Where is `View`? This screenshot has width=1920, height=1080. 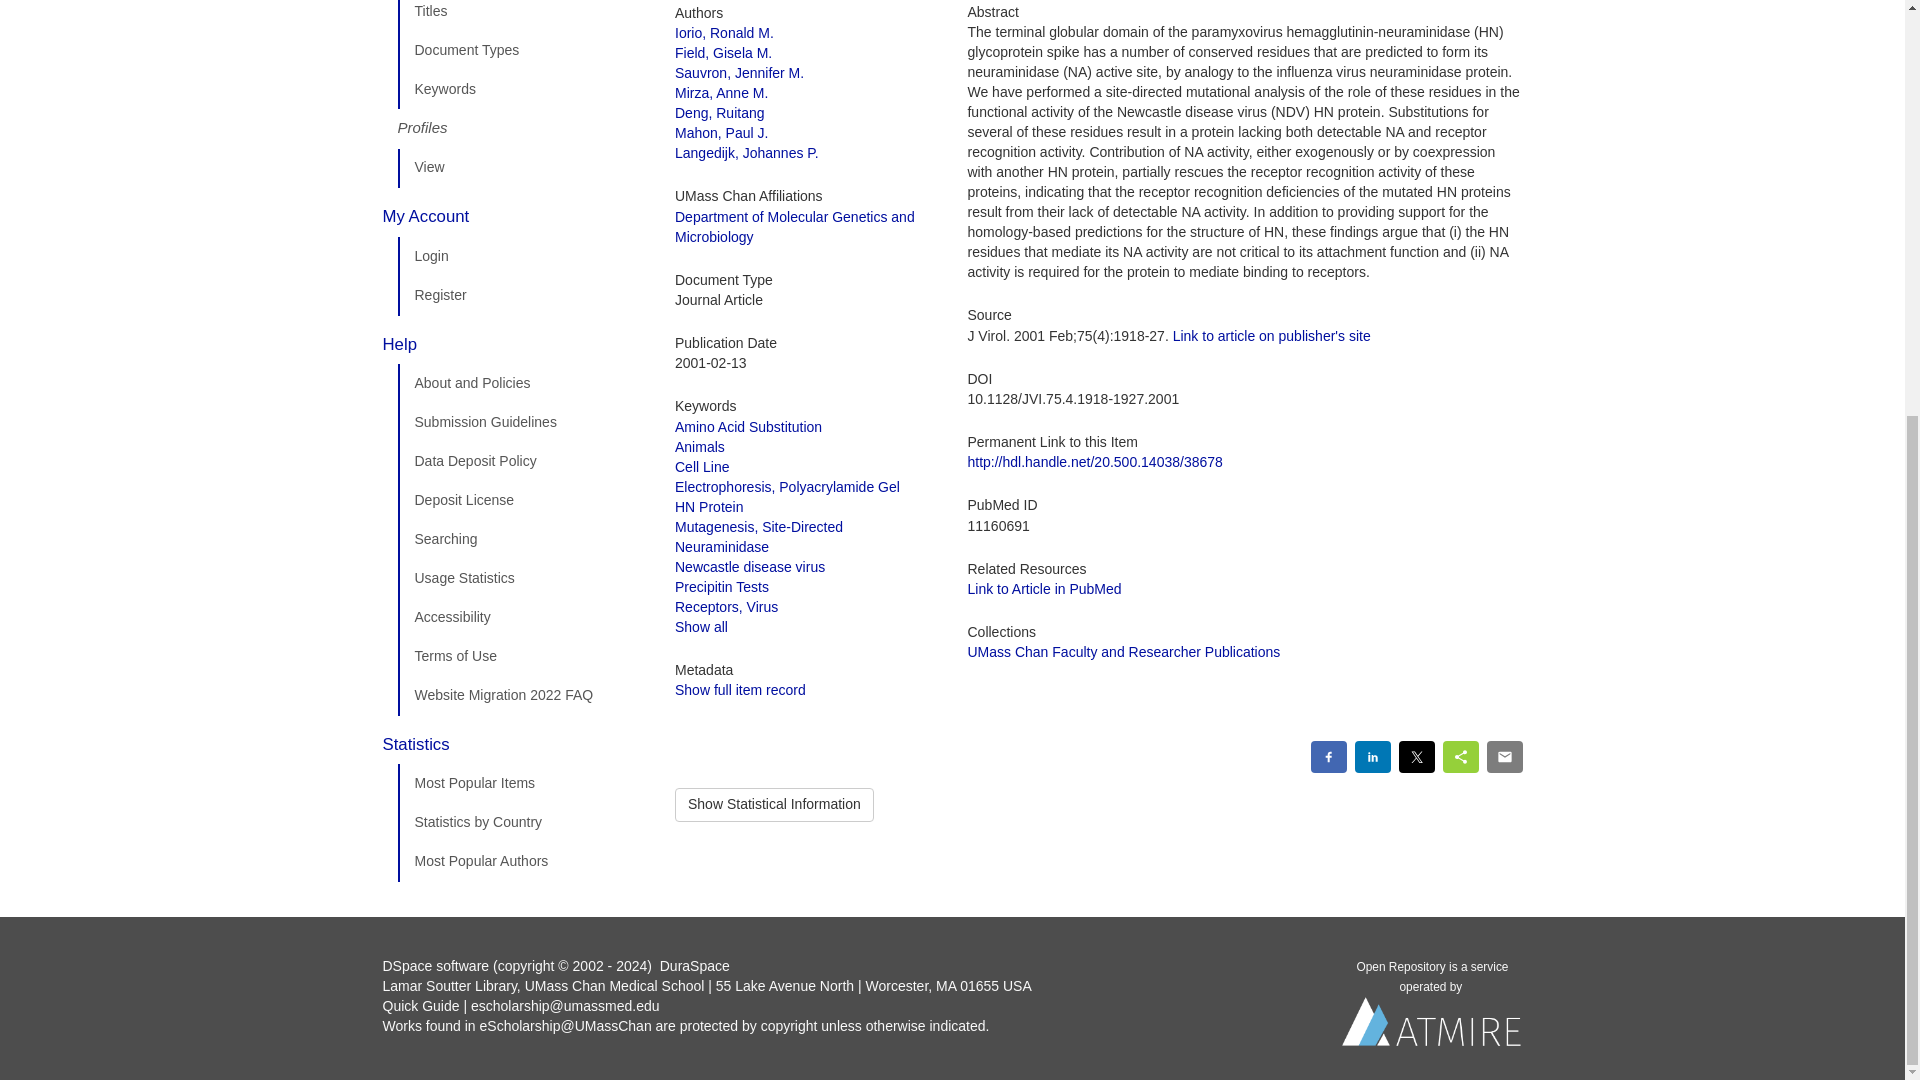
View is located at coordinates (521, 167).